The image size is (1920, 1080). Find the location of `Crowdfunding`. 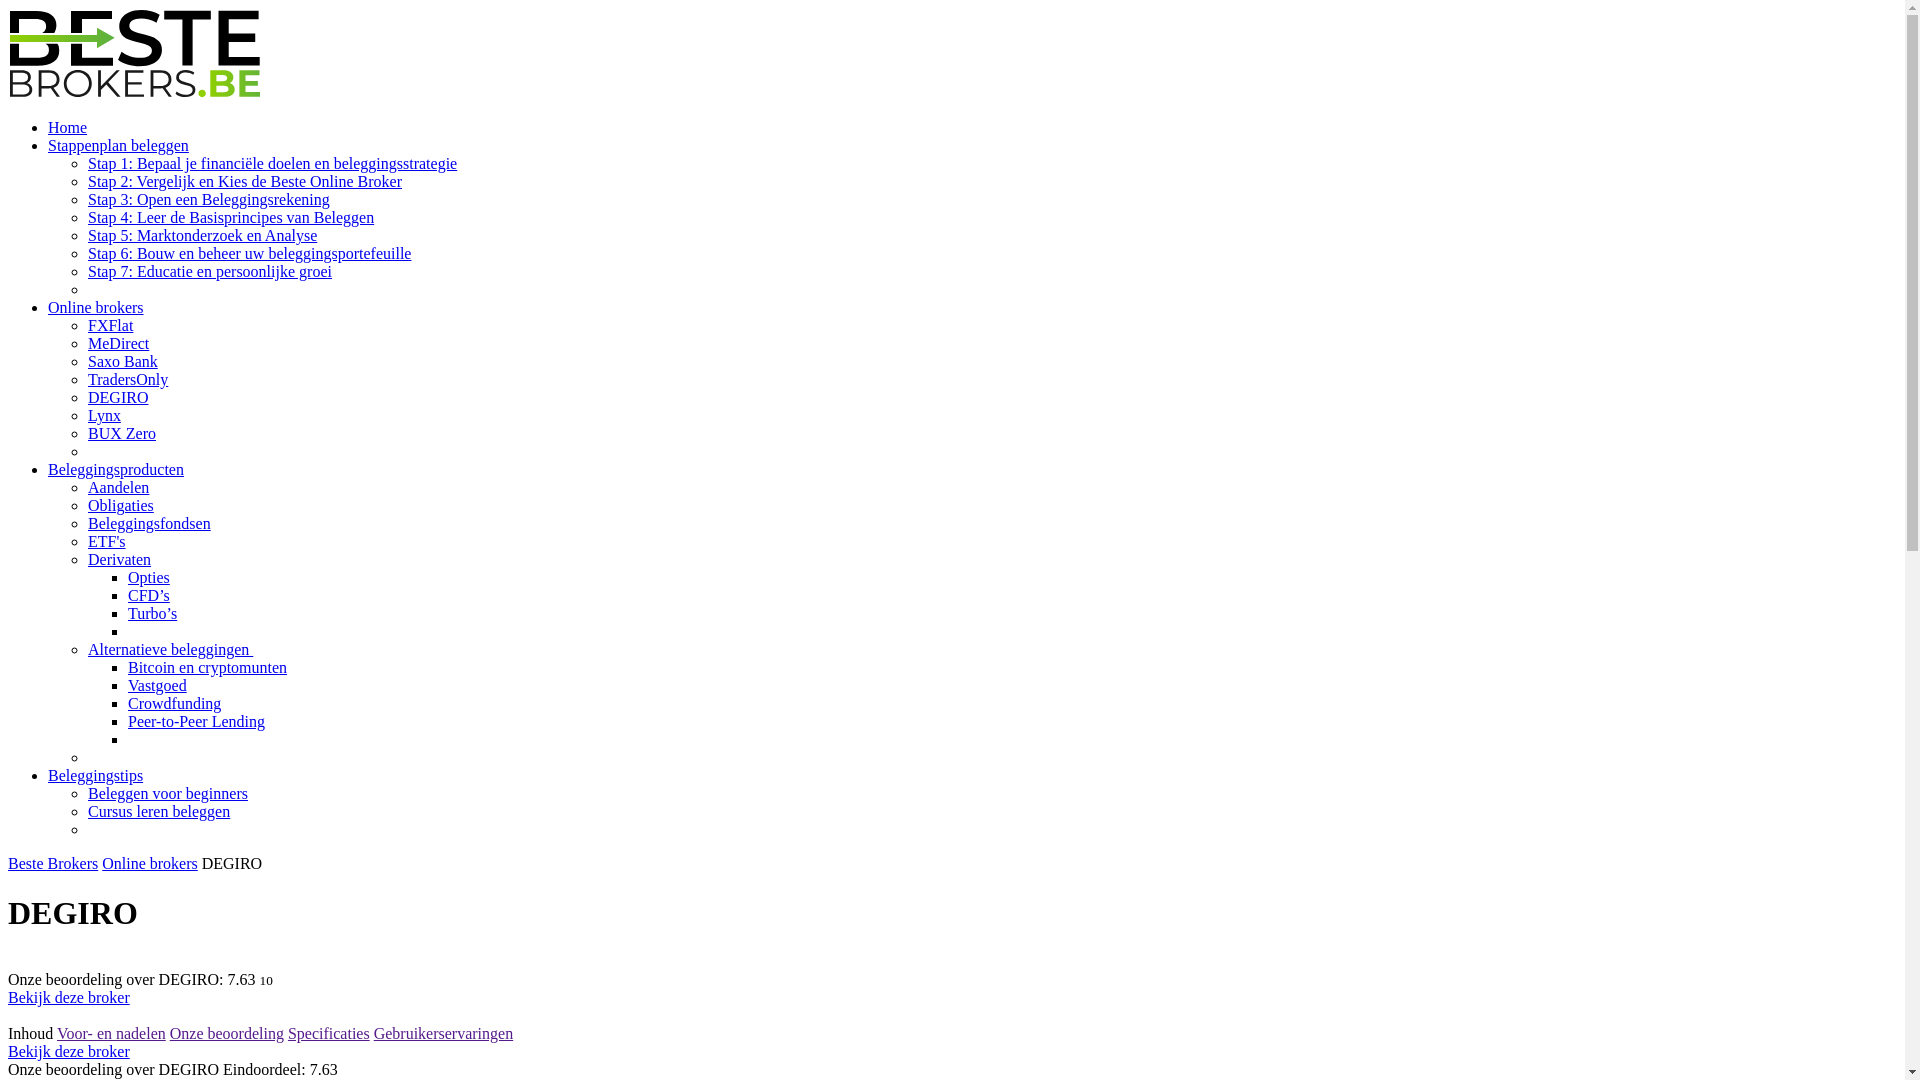

Crowdfunding is located at coordinates (174, 704).